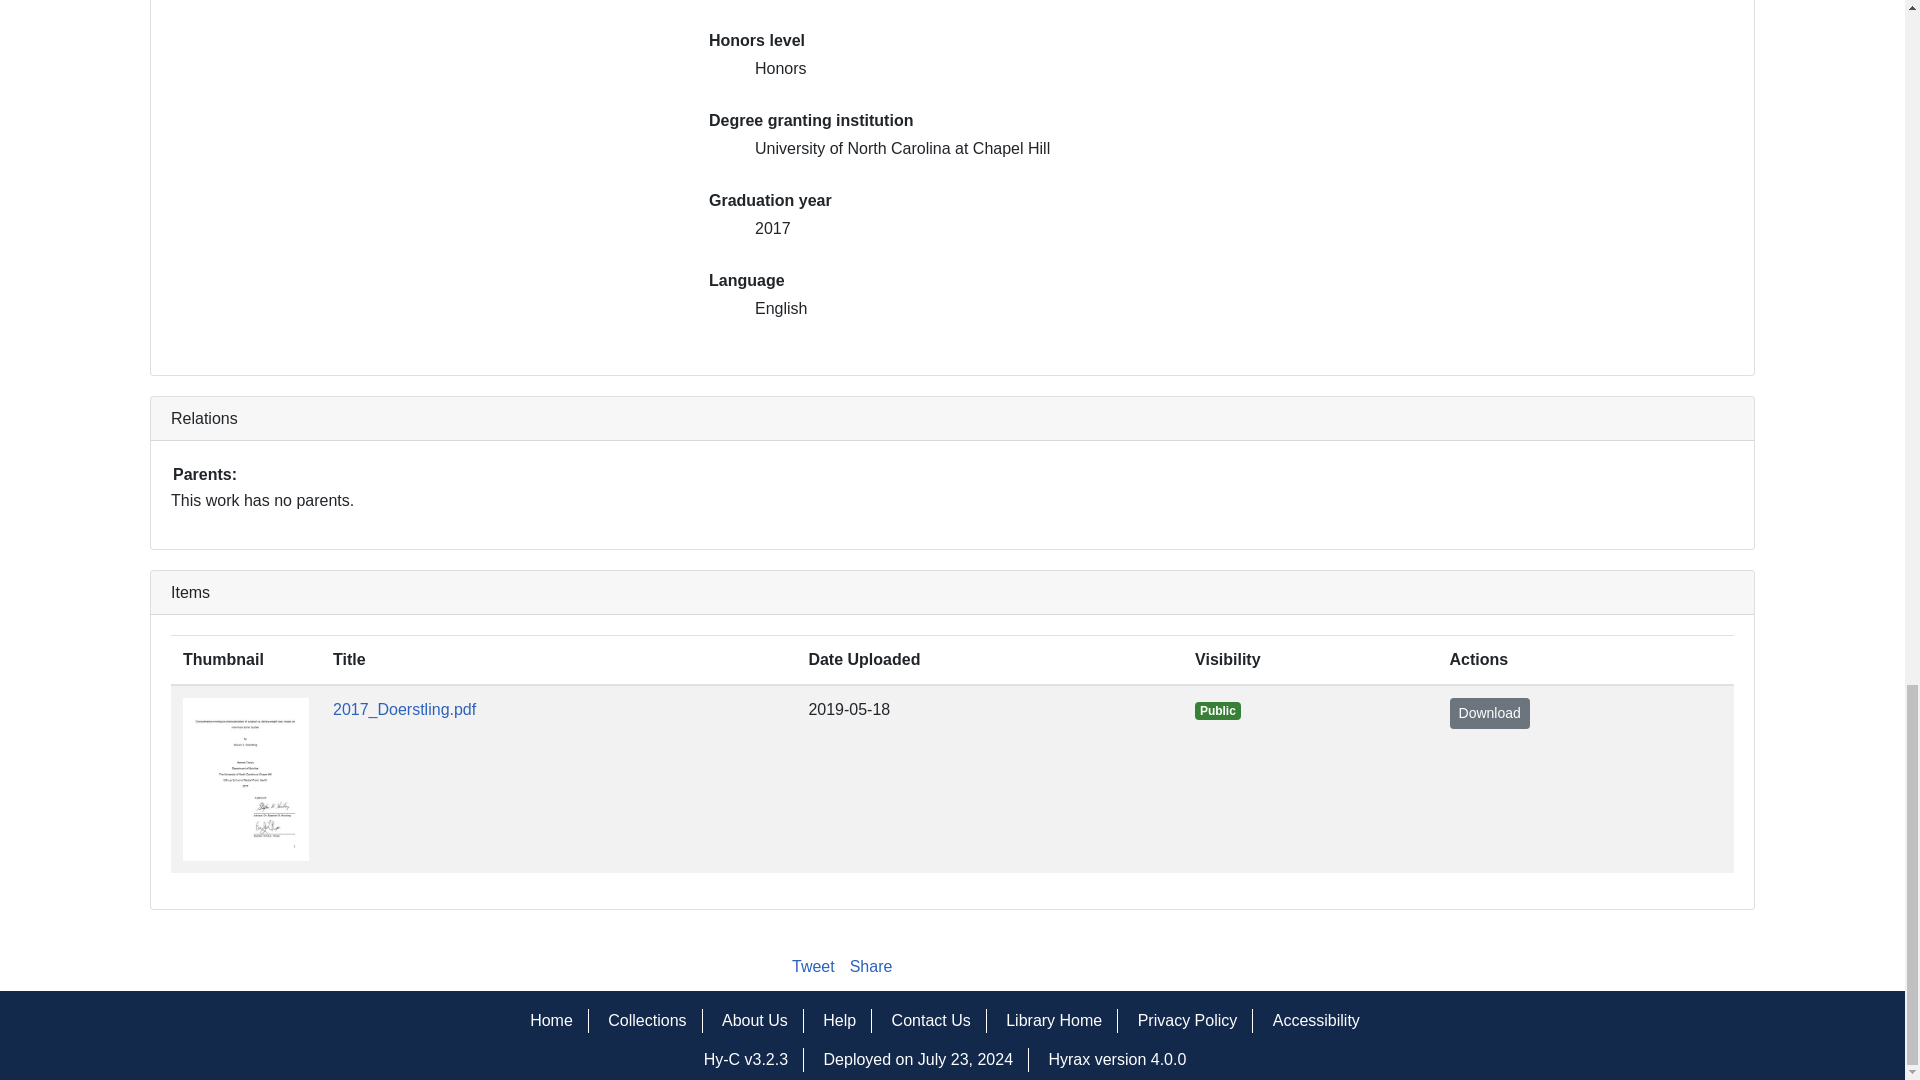 This screenshot has width=1920, height=1080. I want to click on About Us, so click(754, 1020).